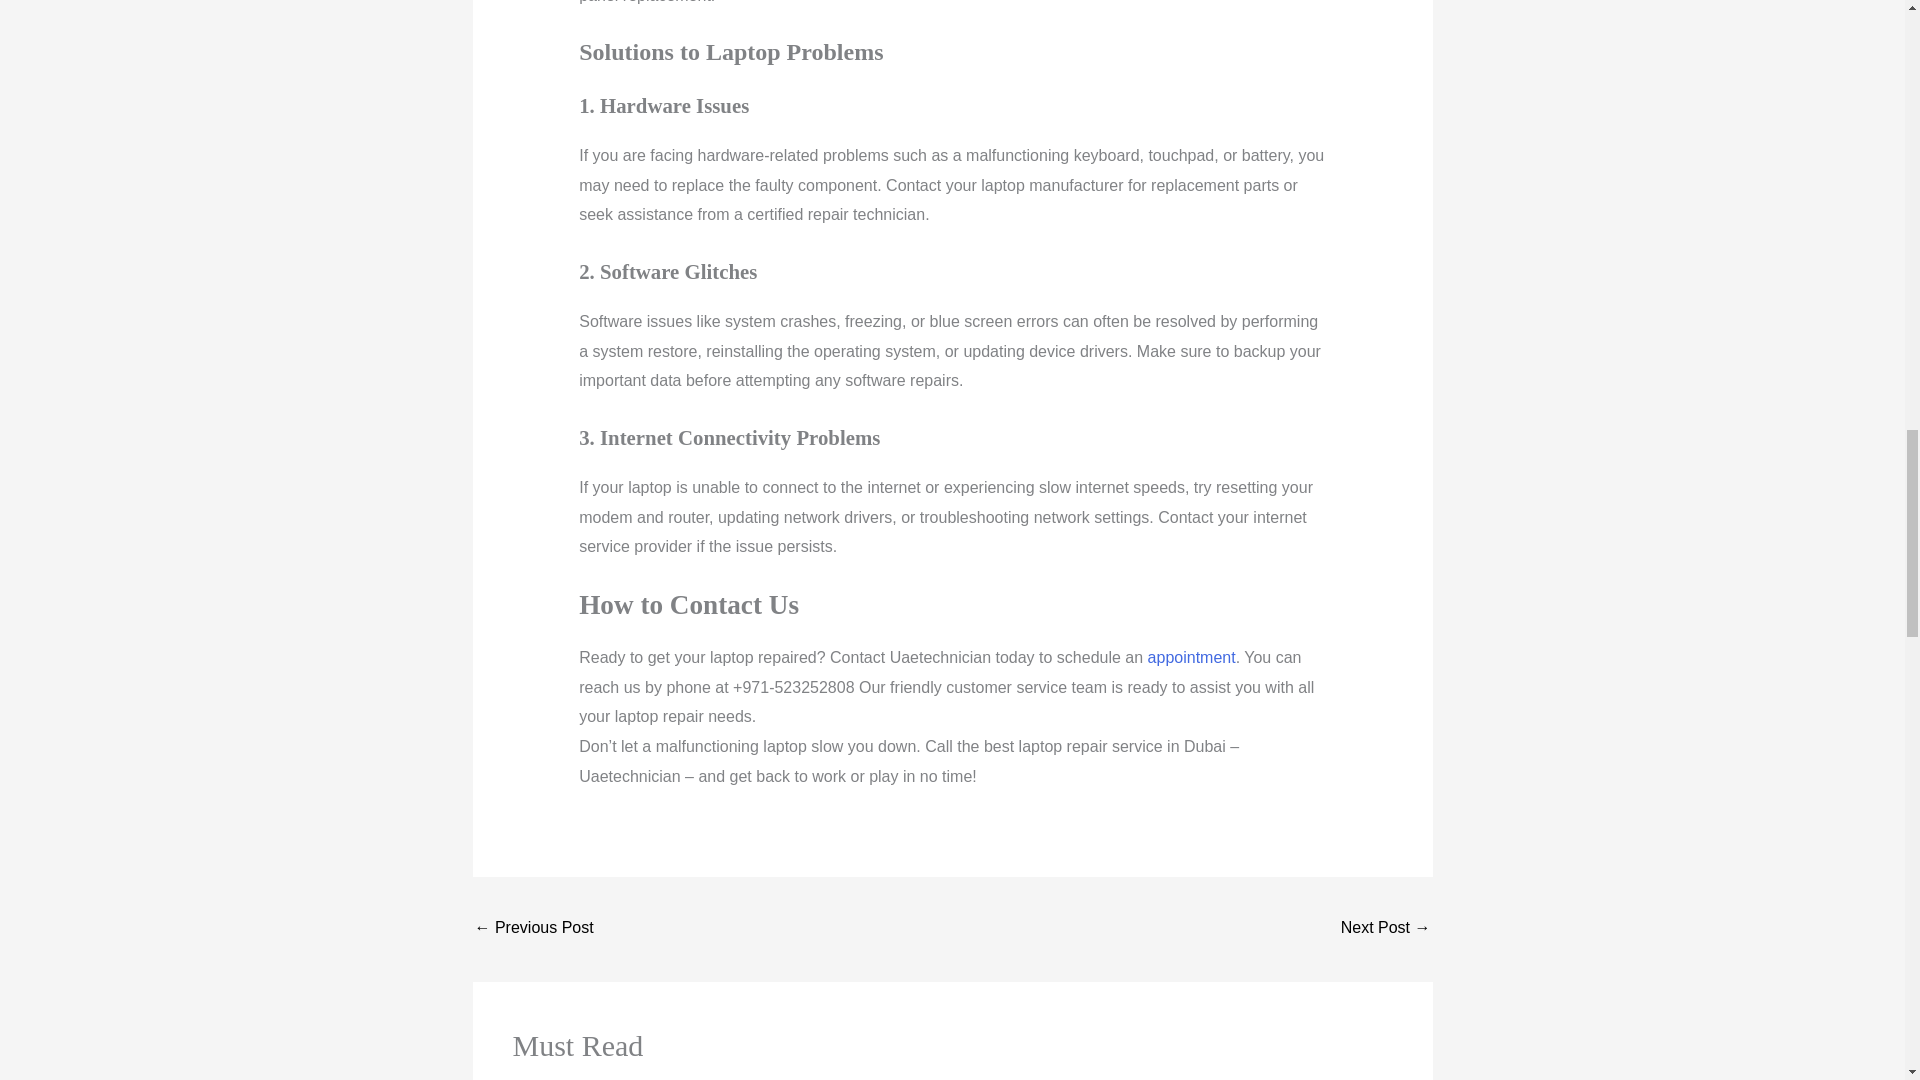  What do you see at coordinates (534, 930) in the screenshot?
I see `Oas36ty Best Task Management Software Tools for Work in 2024` at bounding box center [534, 930].